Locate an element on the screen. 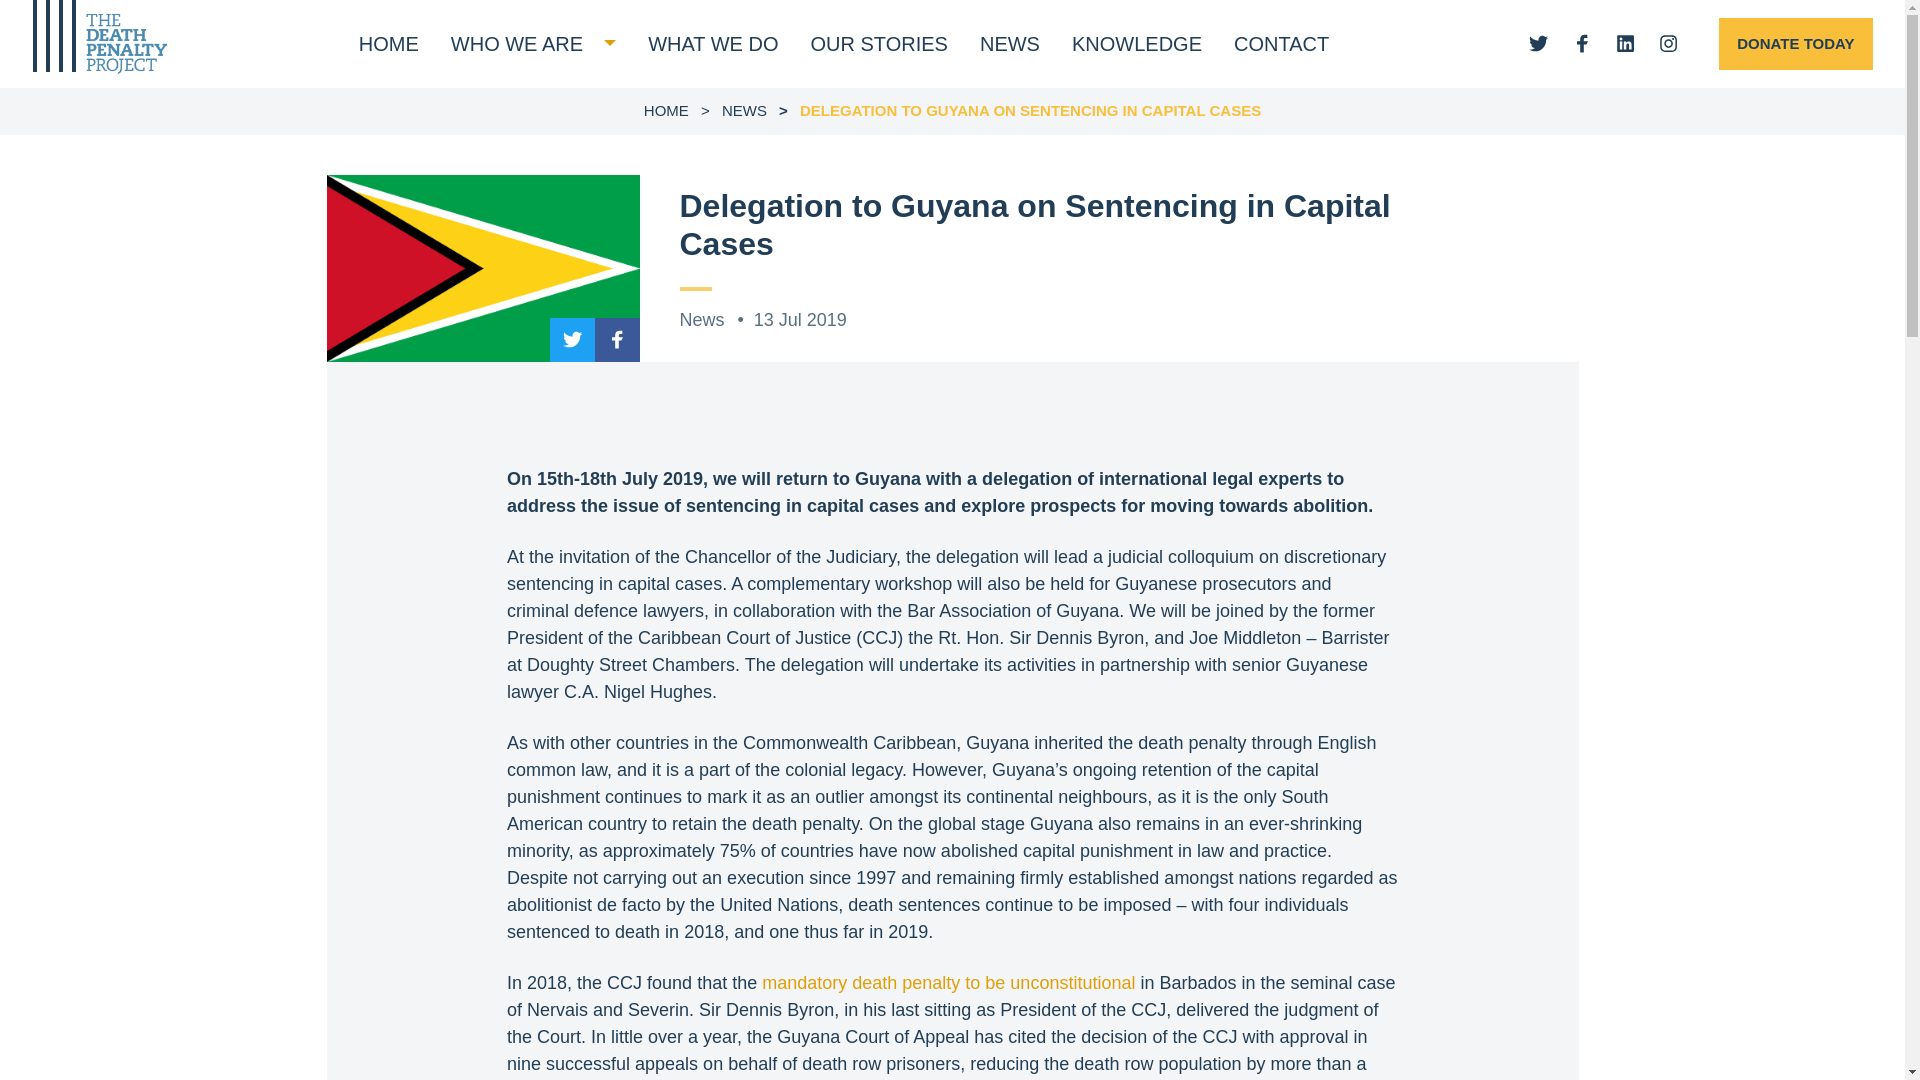 The image size is (1920, 1080). Our Instagram is located at coordinates (1668, 42).